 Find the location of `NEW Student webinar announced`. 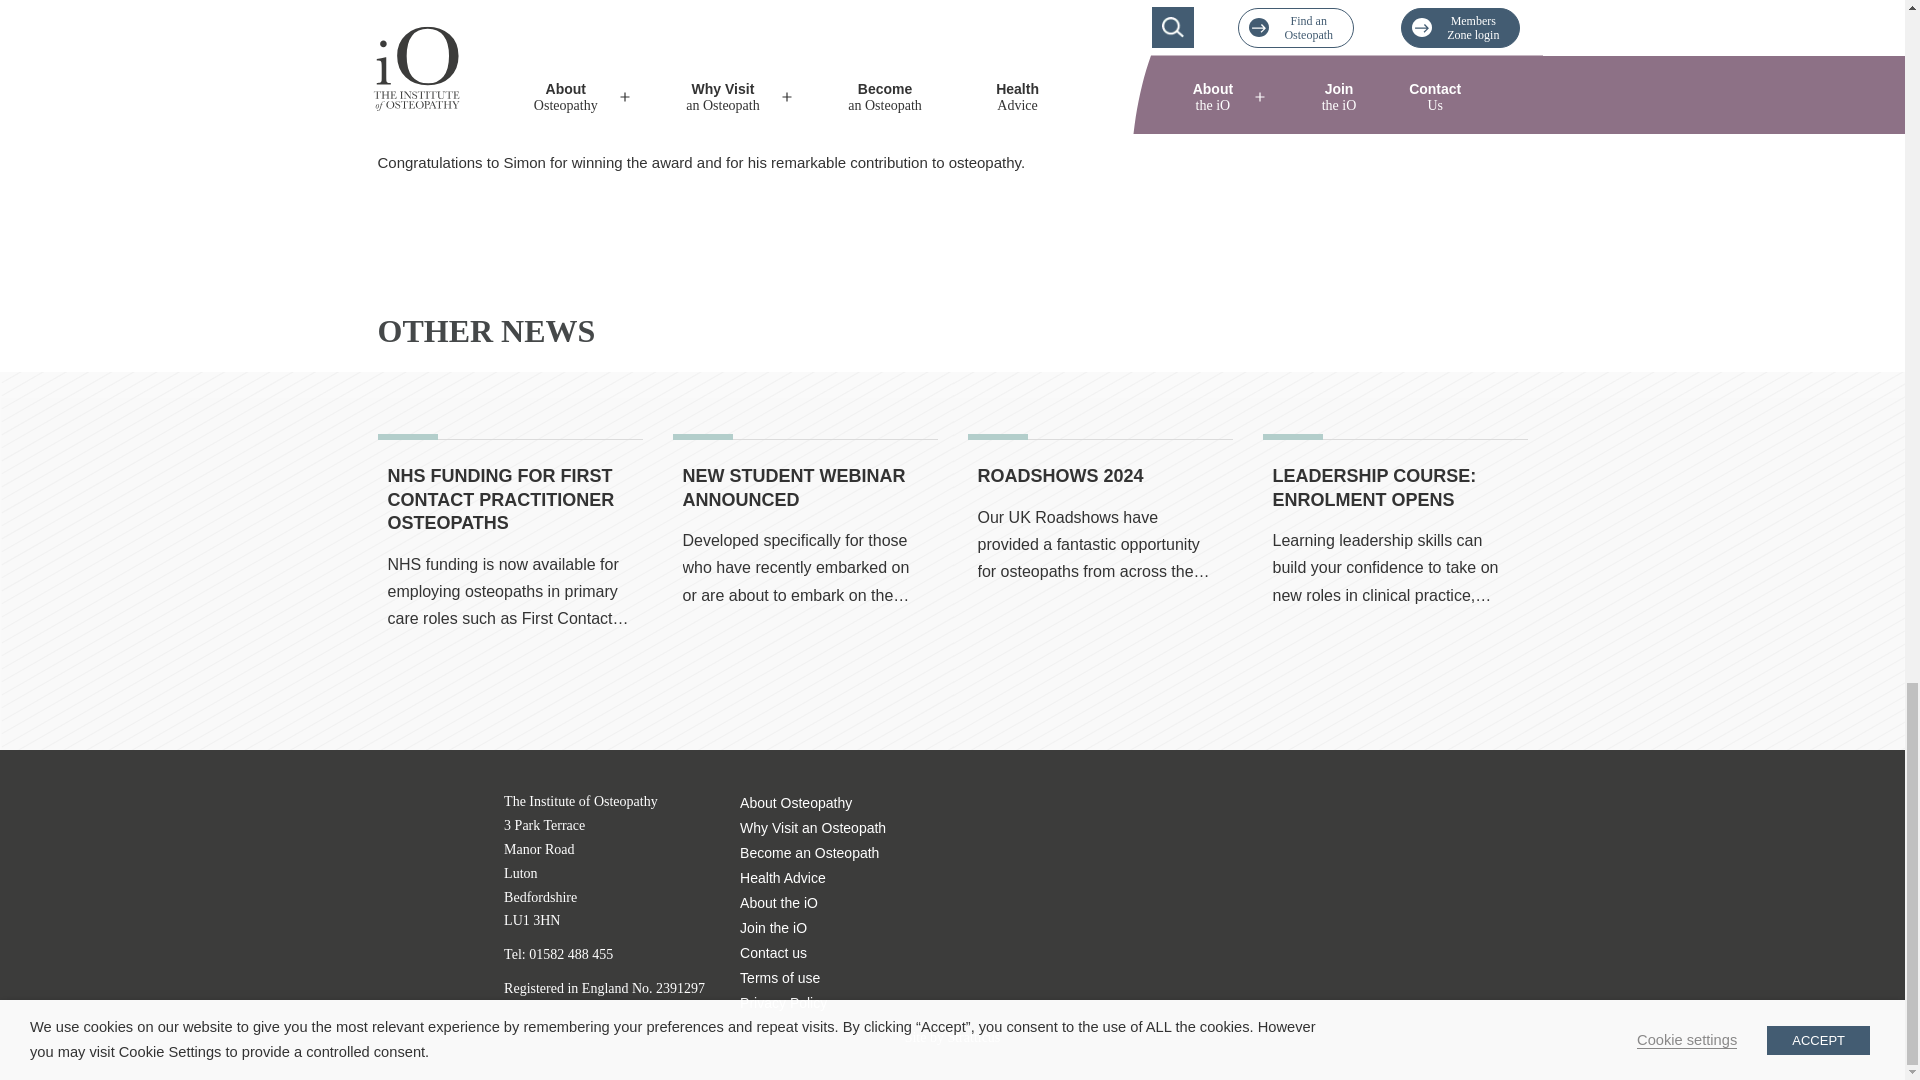

NEW Student webinar announced is located at coordinates (804, 587).